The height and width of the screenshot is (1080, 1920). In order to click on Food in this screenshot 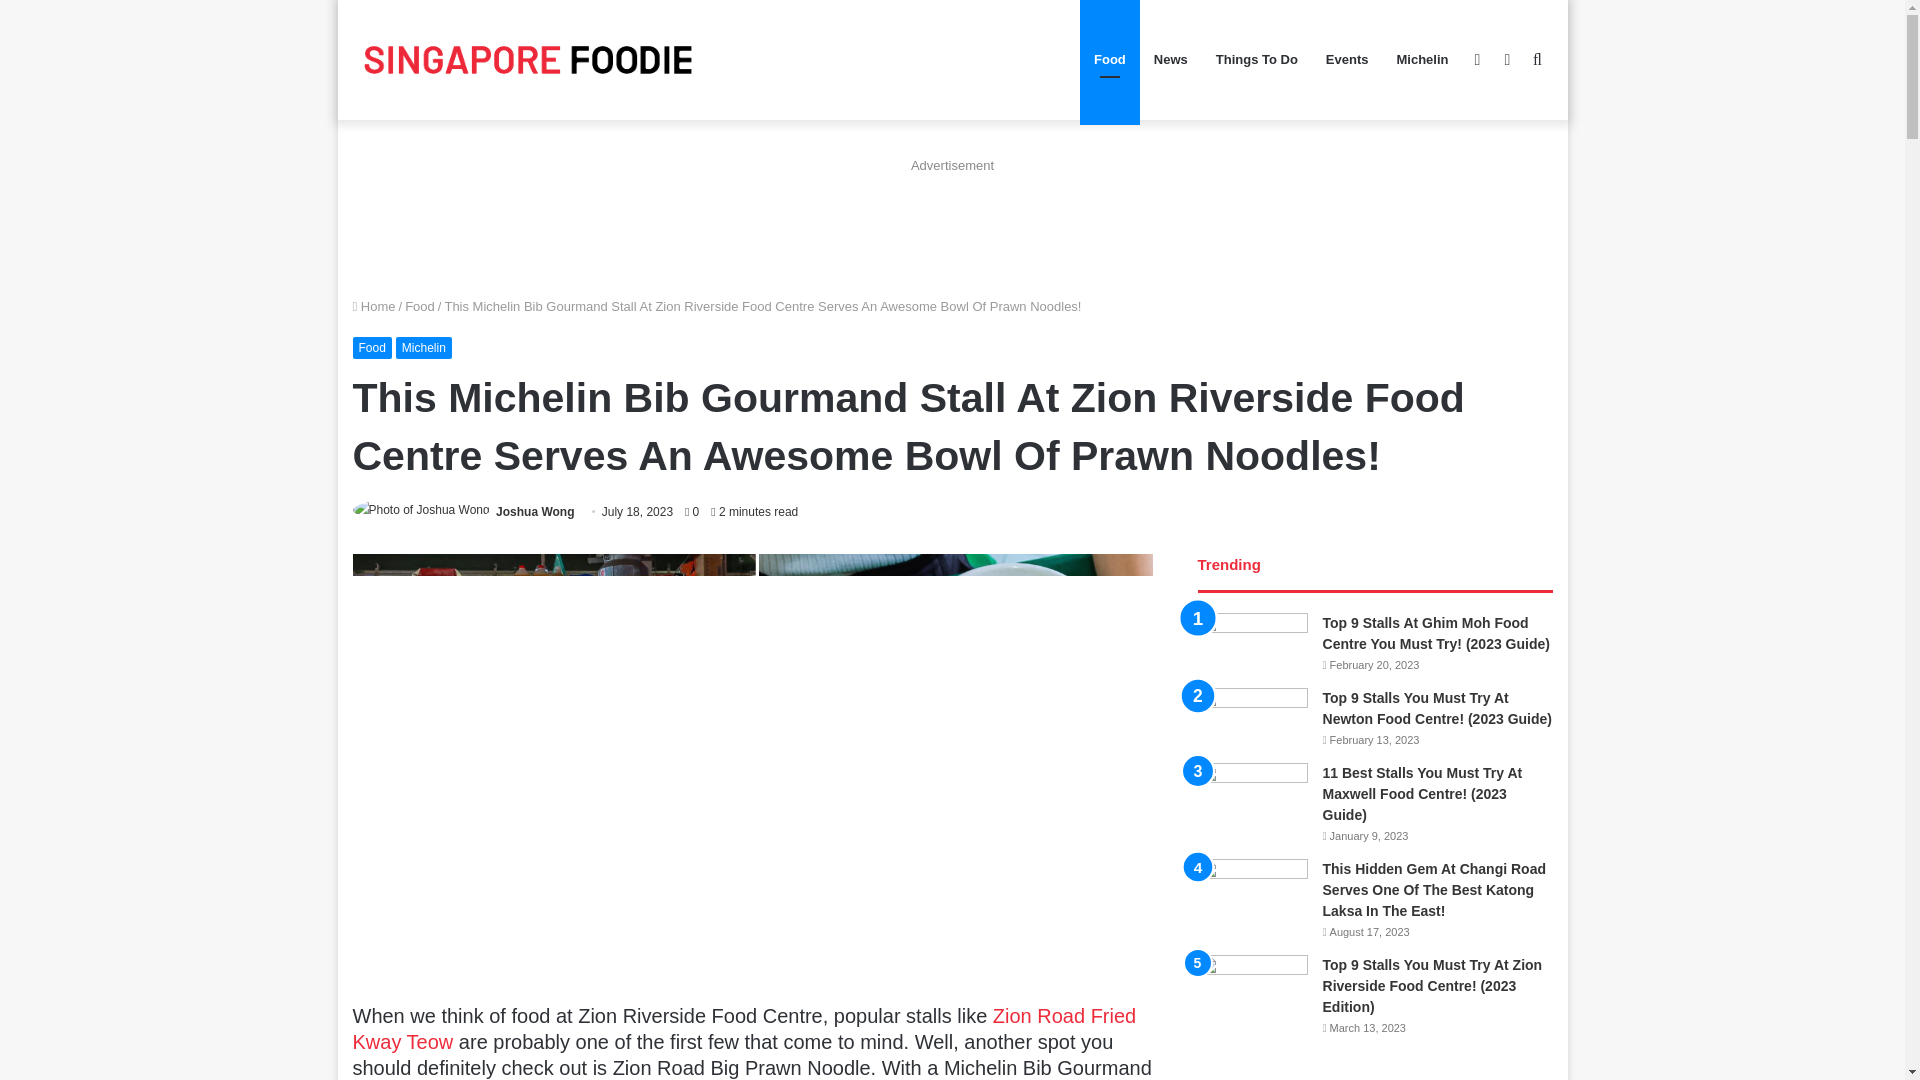, I will do `click(420, 306)`.